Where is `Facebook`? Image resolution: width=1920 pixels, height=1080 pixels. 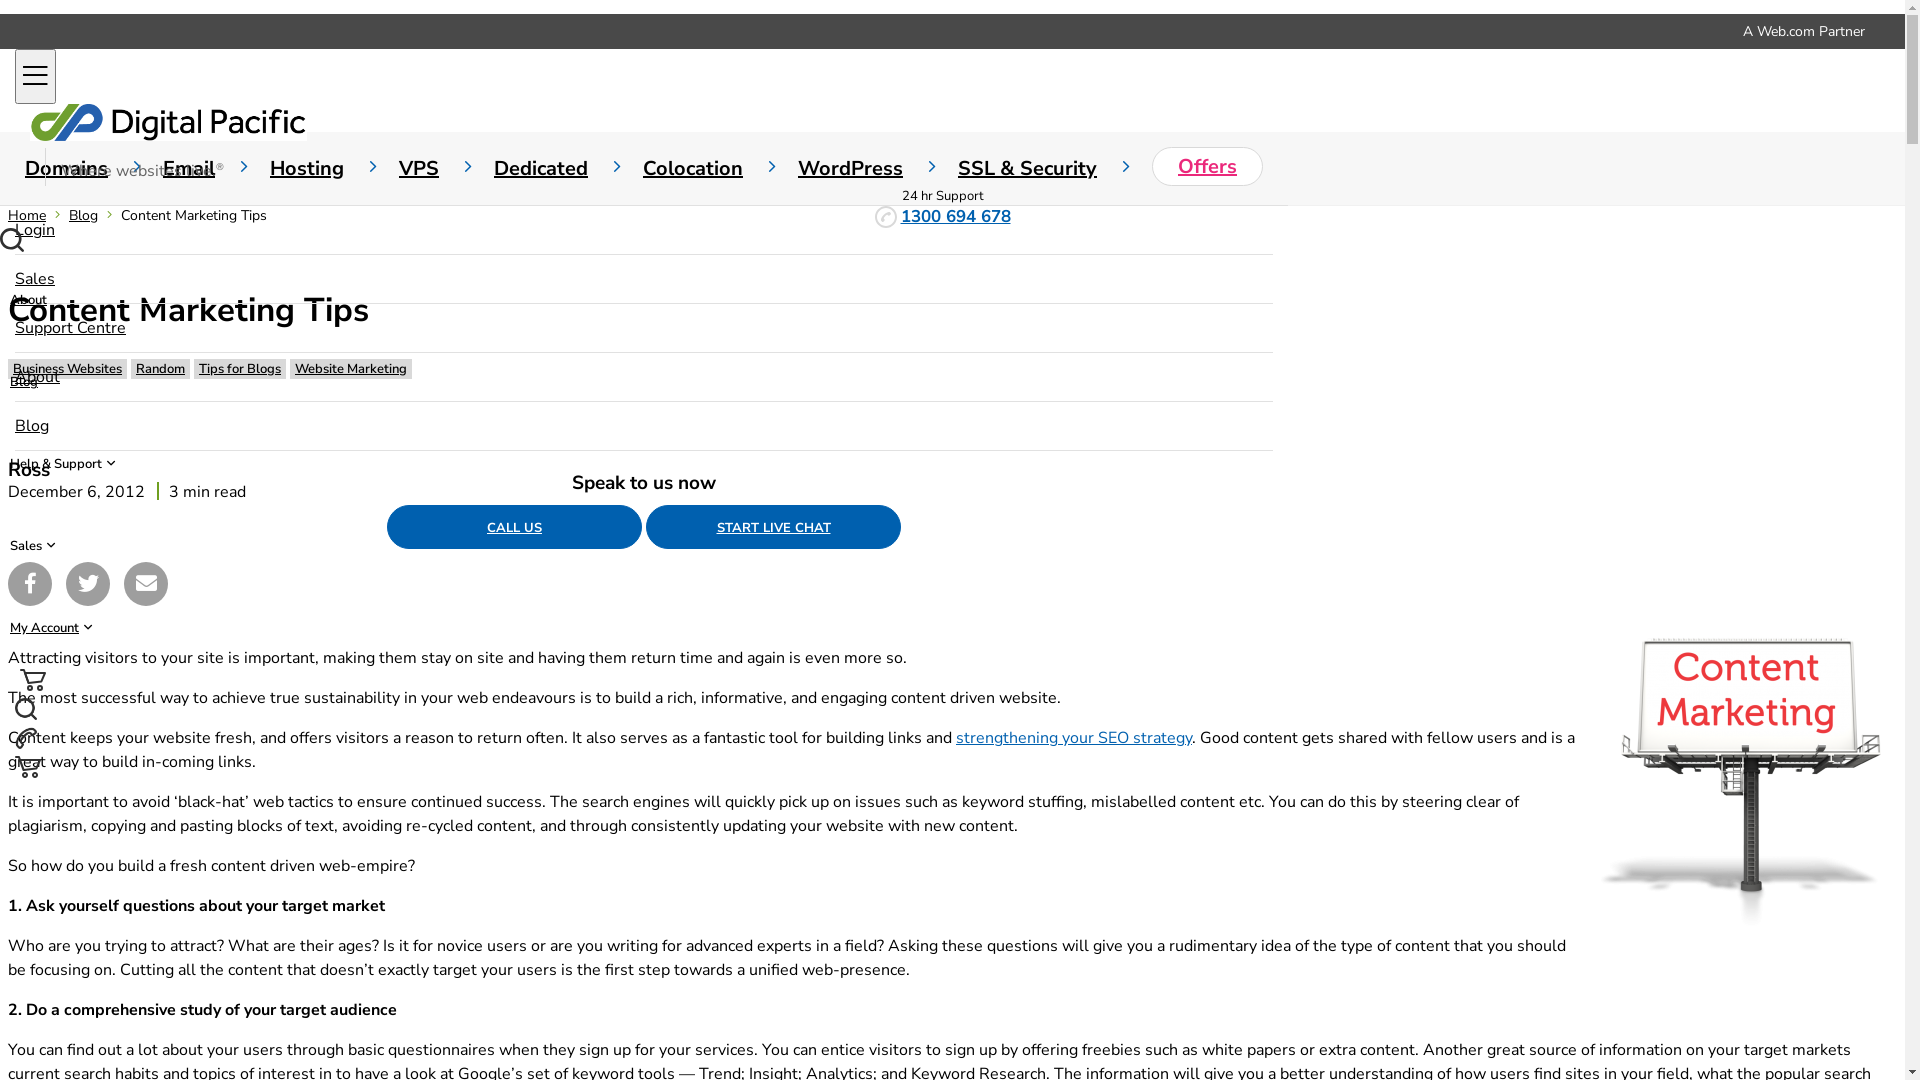
Facebook is located at coordinates (30, 584).